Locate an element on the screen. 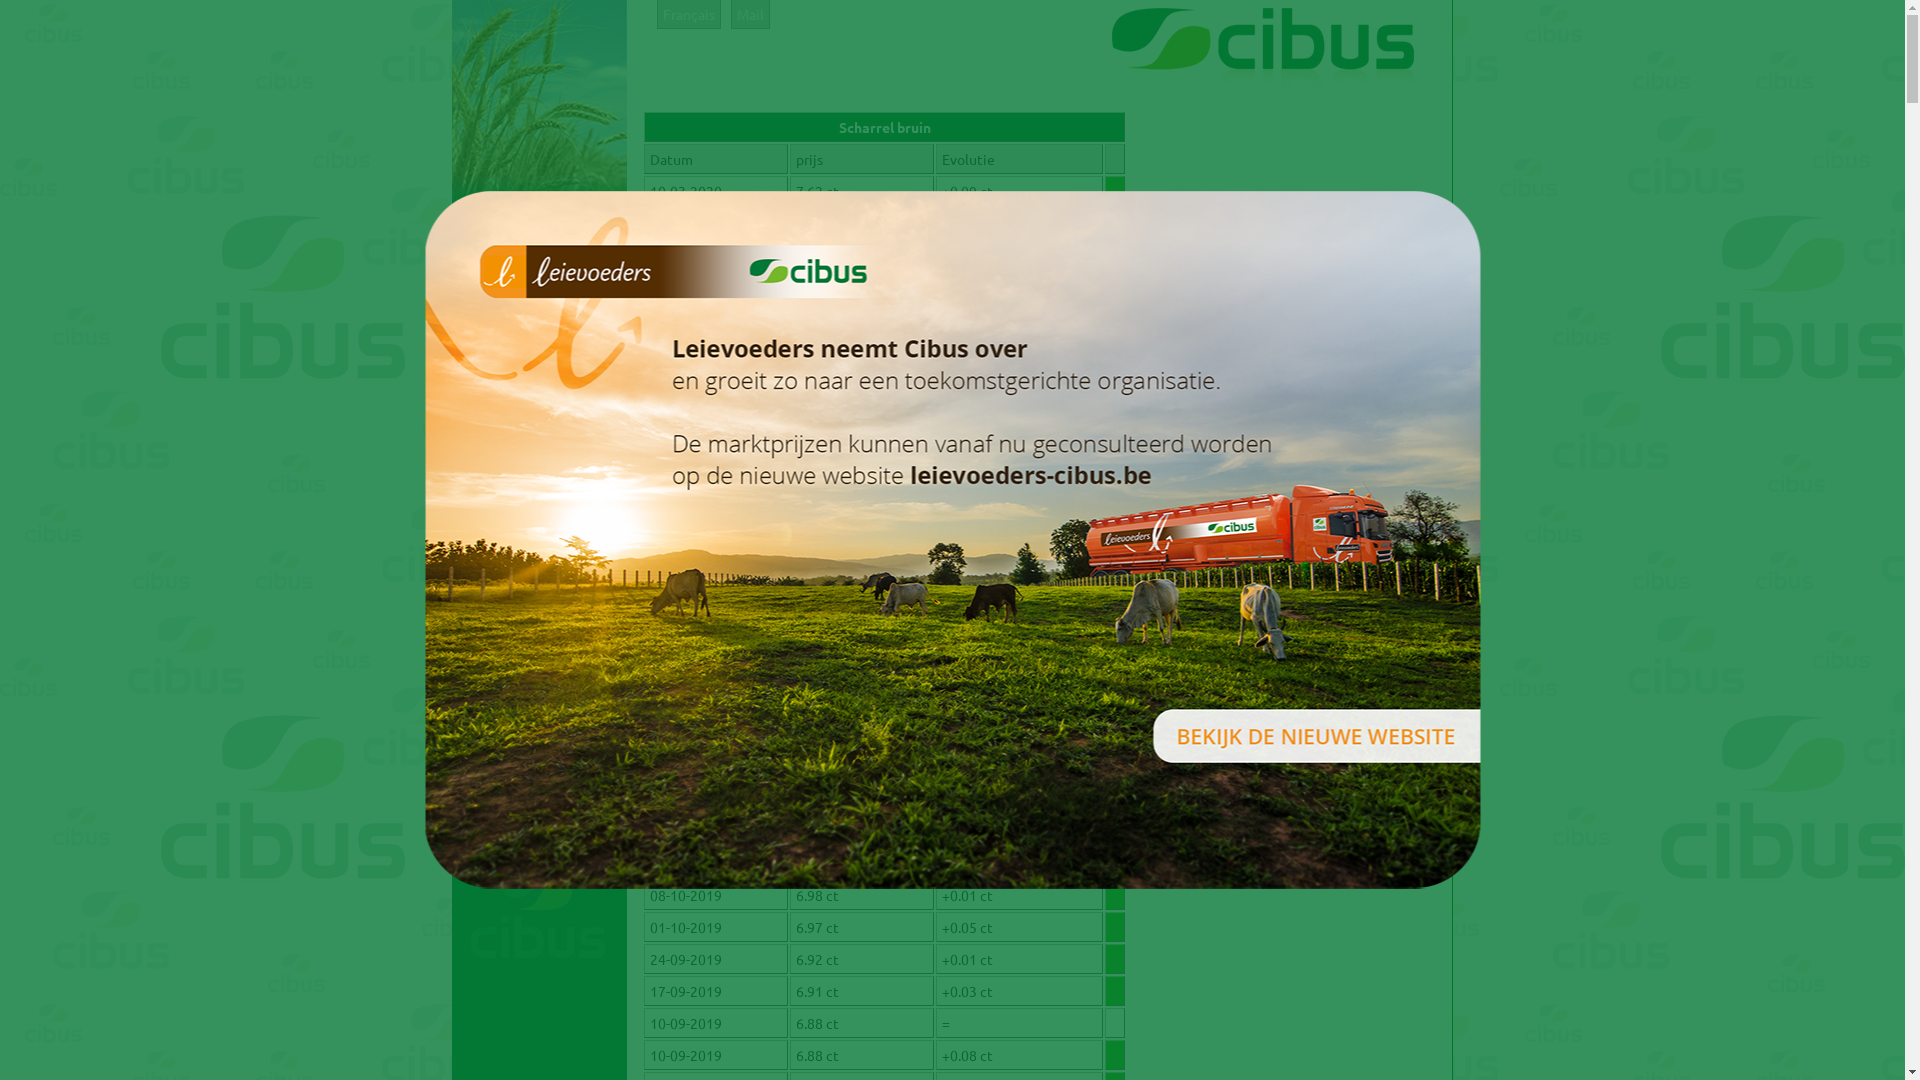 Image resolution: width=1920 pixels, height=1080 pixels. Voeders is located at coordinates (540, 373).